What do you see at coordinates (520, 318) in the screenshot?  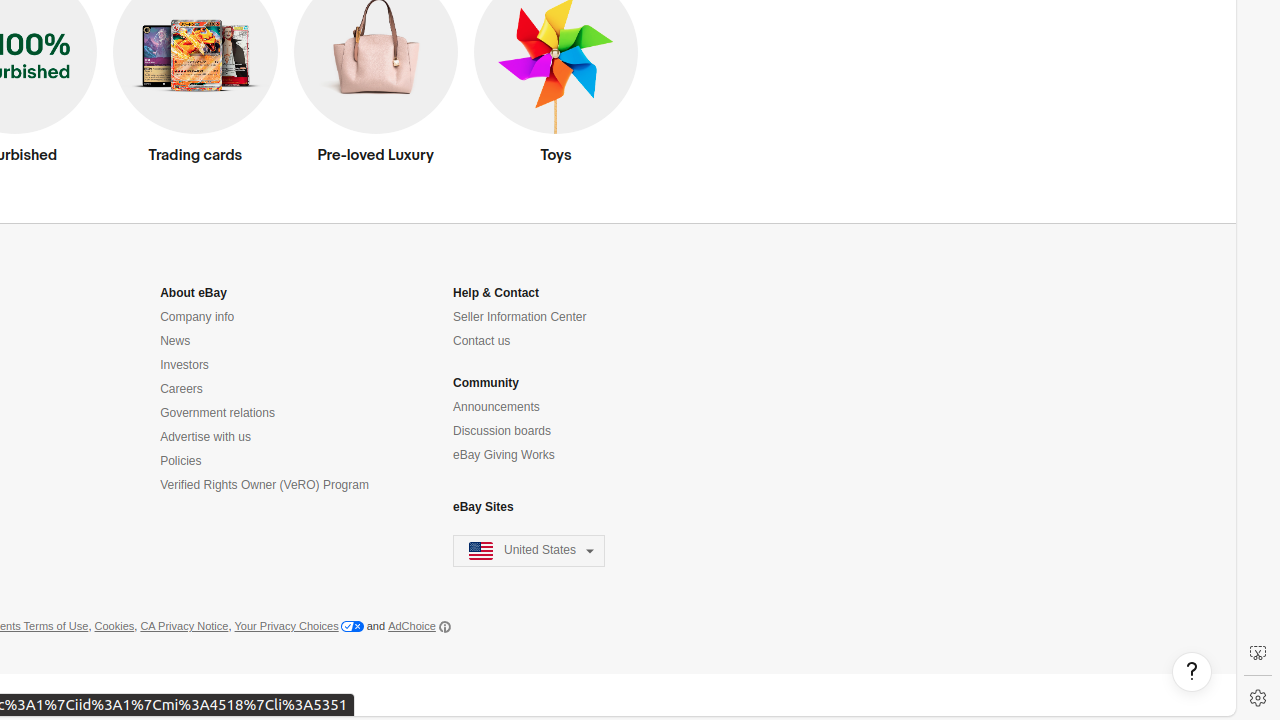 I see `Seller Information Center` at bounding box center [520, 318].